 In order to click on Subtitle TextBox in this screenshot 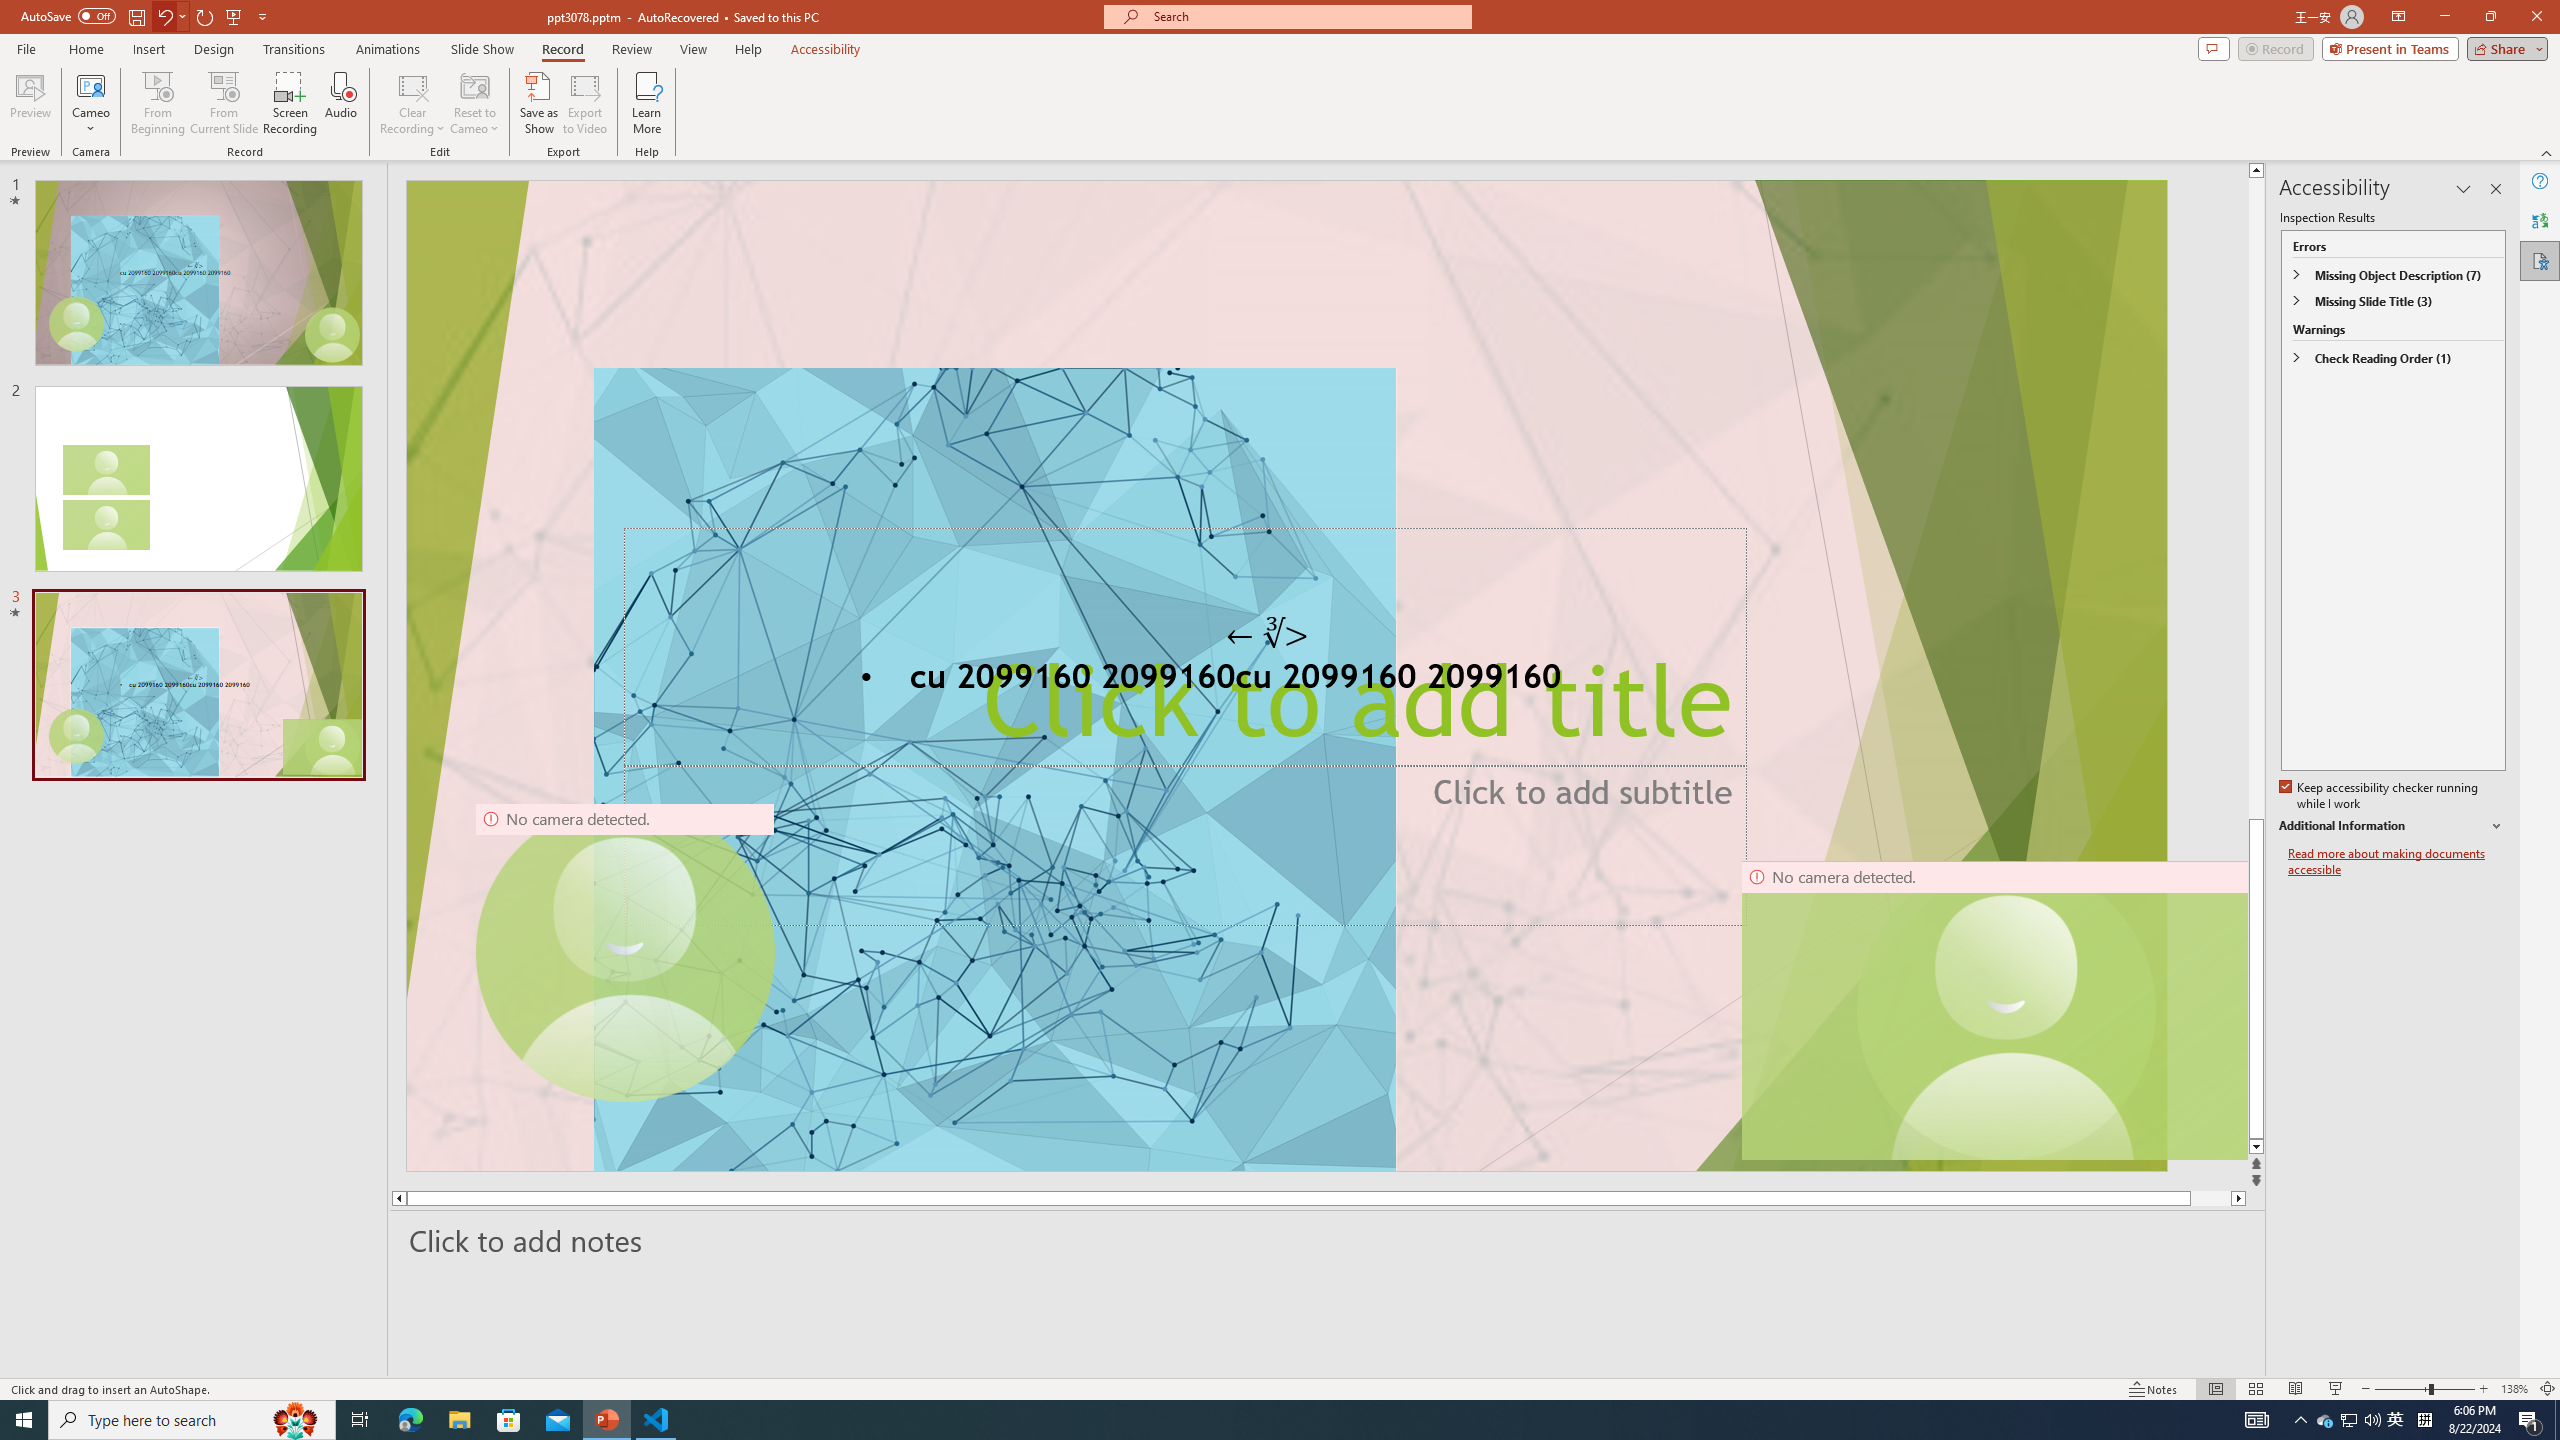, I will do `click(1184, 844)`.